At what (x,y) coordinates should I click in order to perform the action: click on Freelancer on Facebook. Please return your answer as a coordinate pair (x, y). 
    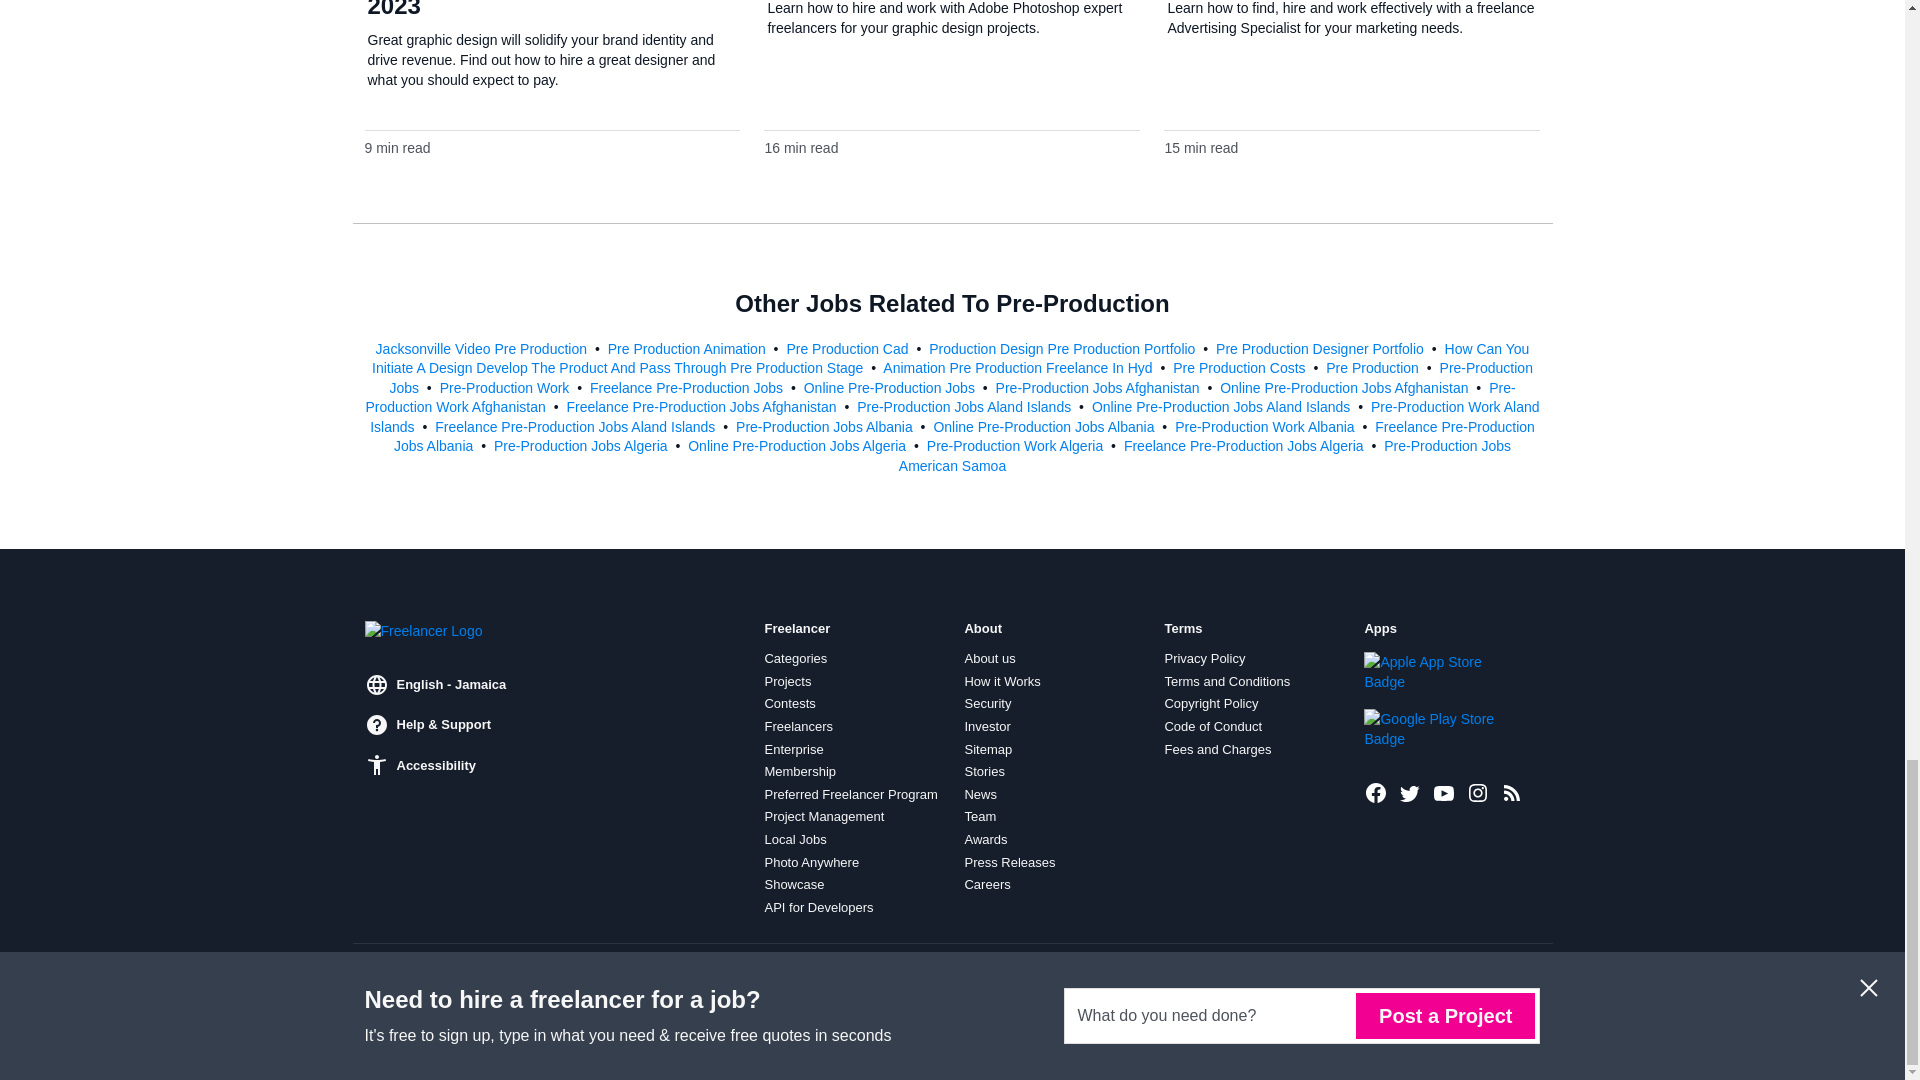
    Looking at the image, I should click on (1376, 791).